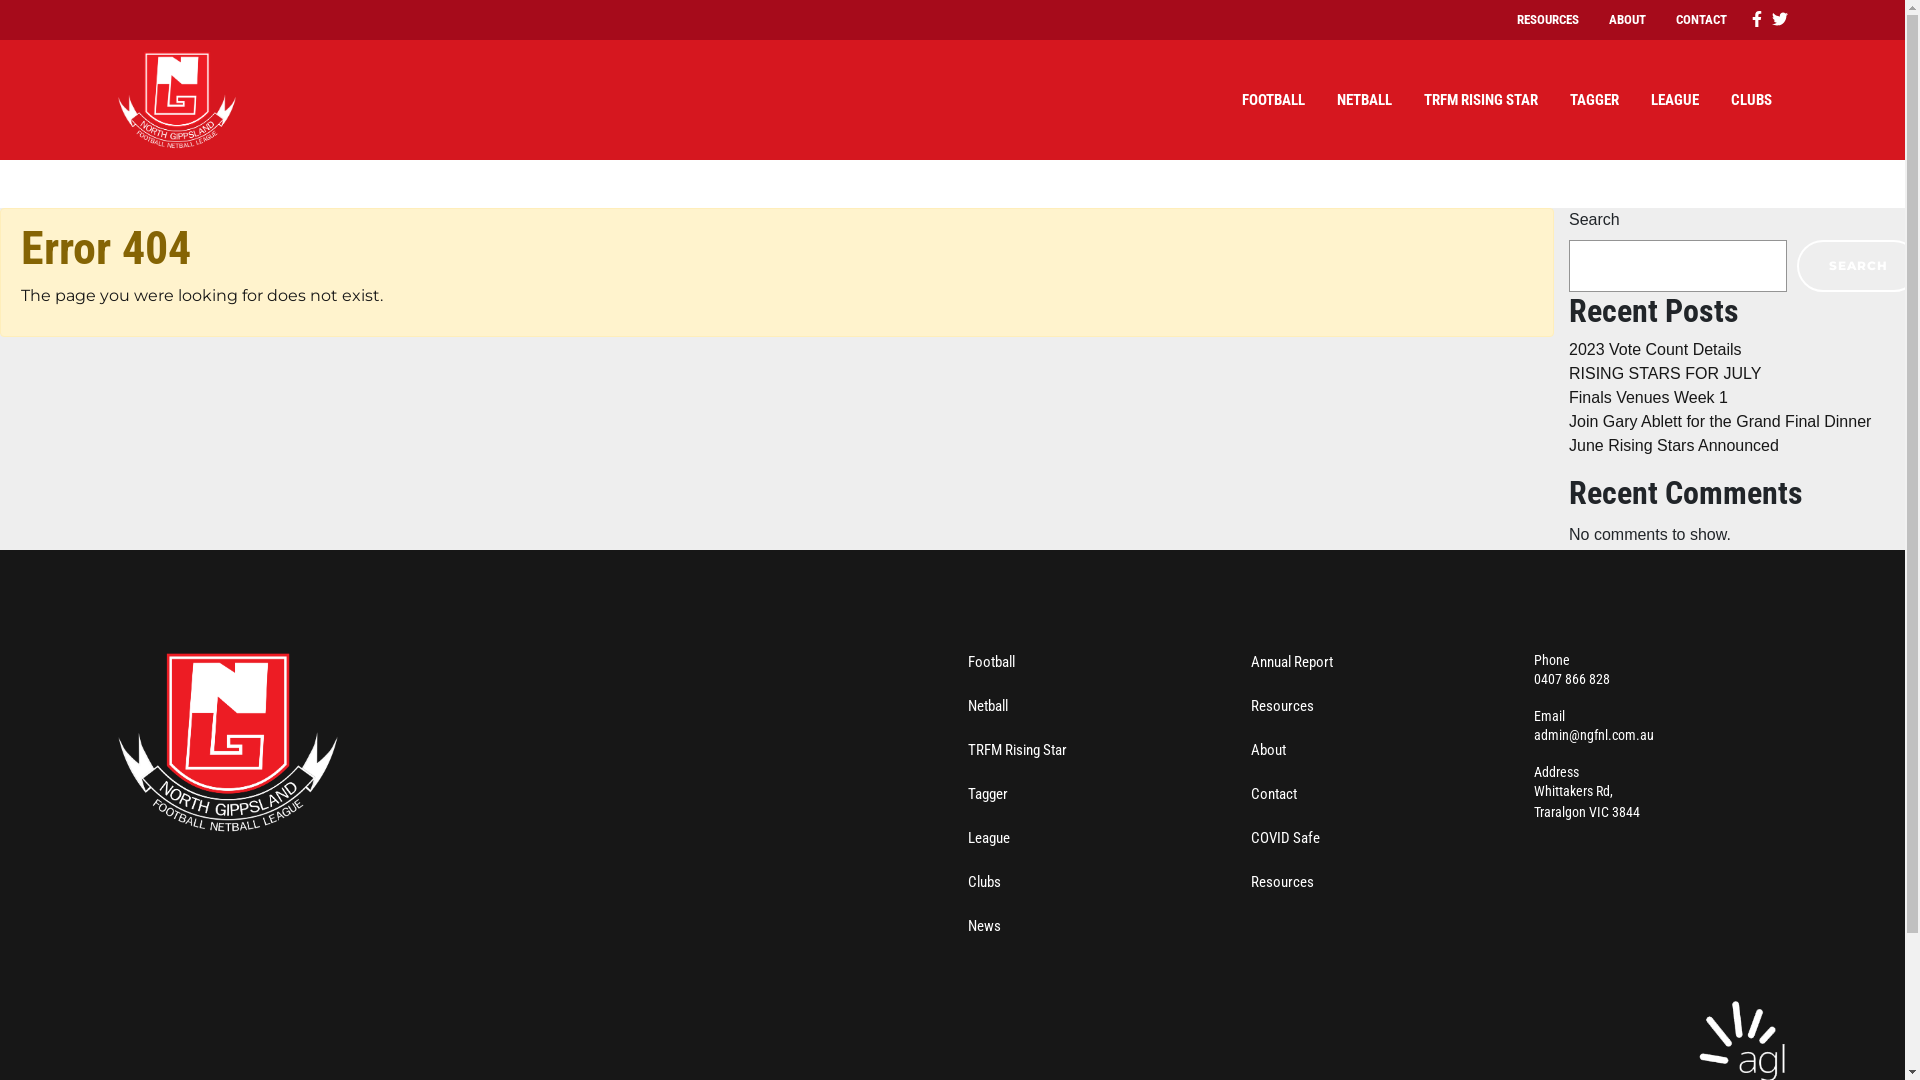  I want to click on Resources, so click(1282, 882).